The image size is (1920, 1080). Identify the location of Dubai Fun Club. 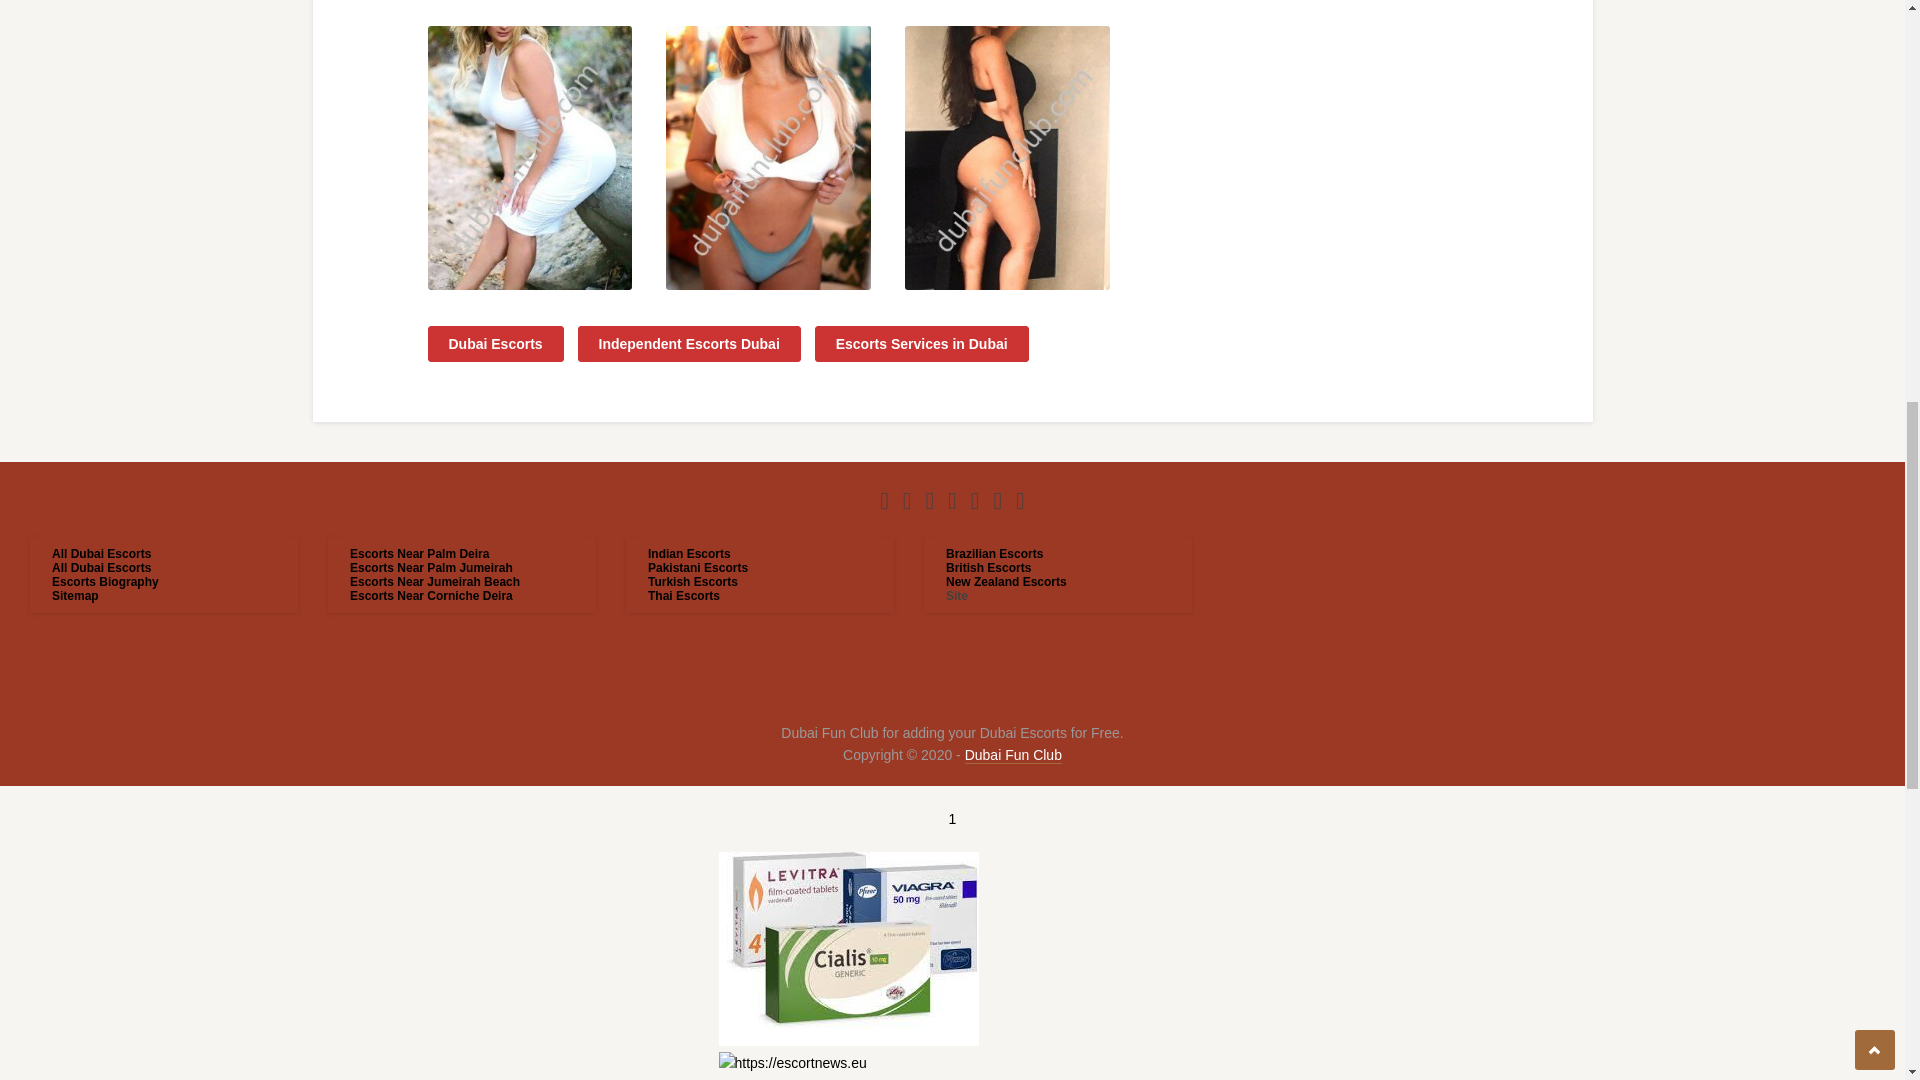
(1013, 755).